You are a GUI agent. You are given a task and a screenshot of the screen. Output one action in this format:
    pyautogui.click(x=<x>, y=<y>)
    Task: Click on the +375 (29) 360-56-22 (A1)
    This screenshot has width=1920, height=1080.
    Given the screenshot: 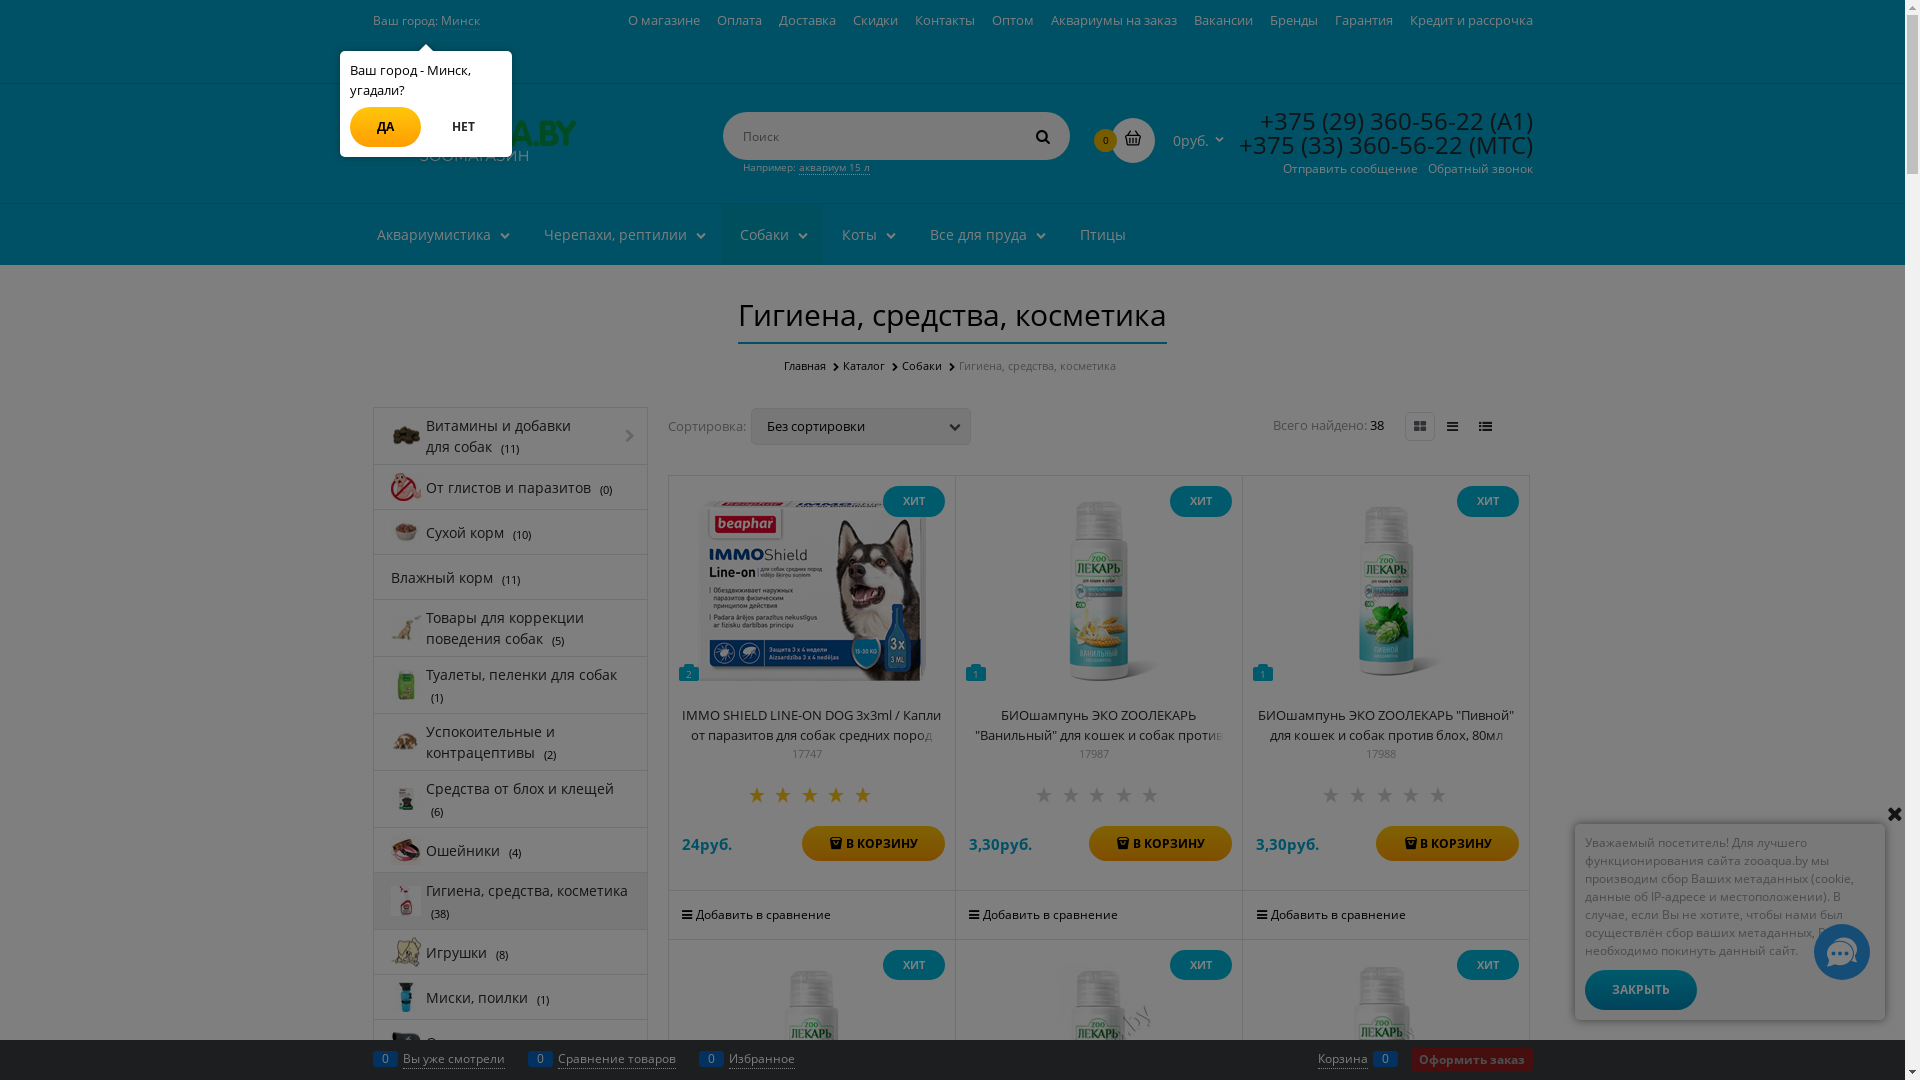 What is the action you would take?
    pyautogui.click(x=1396, y=120)
    